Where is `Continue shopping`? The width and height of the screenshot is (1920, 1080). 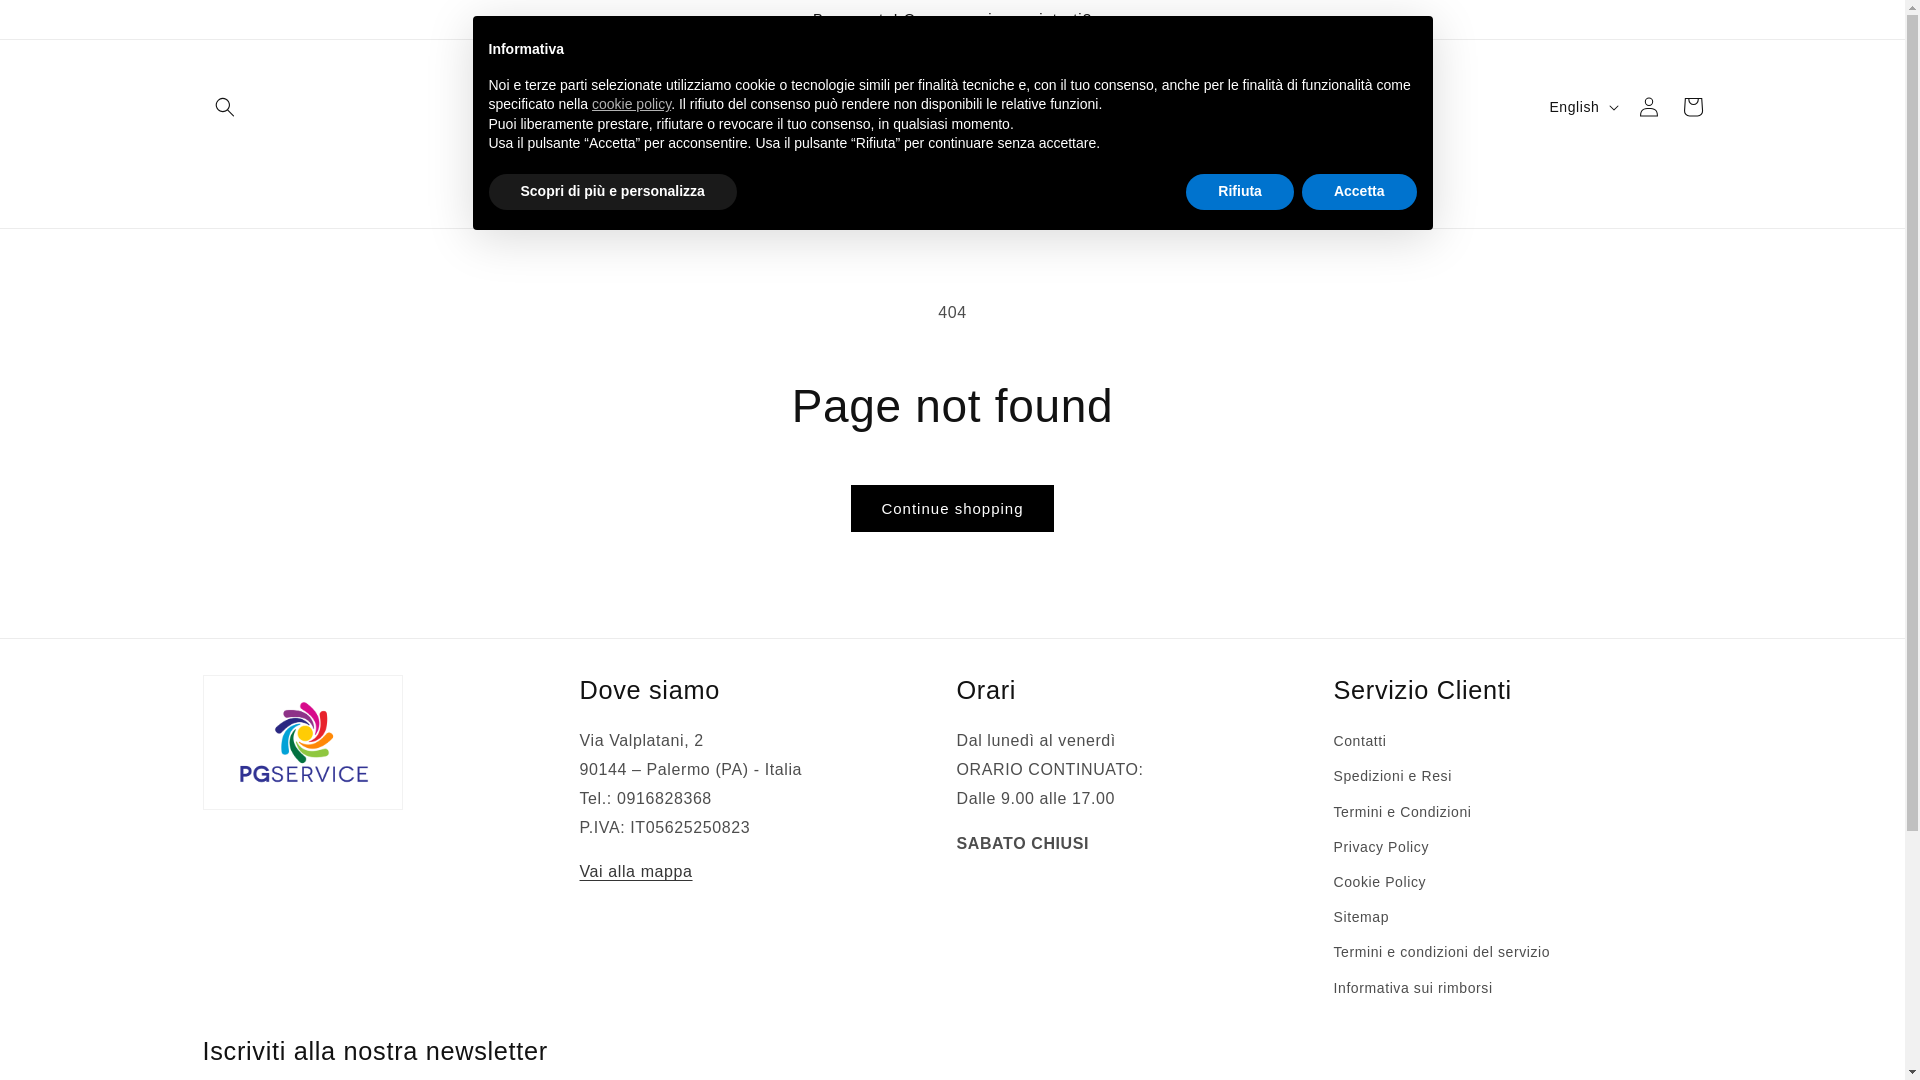
Continue shopping is located at coordinates (952, 508).